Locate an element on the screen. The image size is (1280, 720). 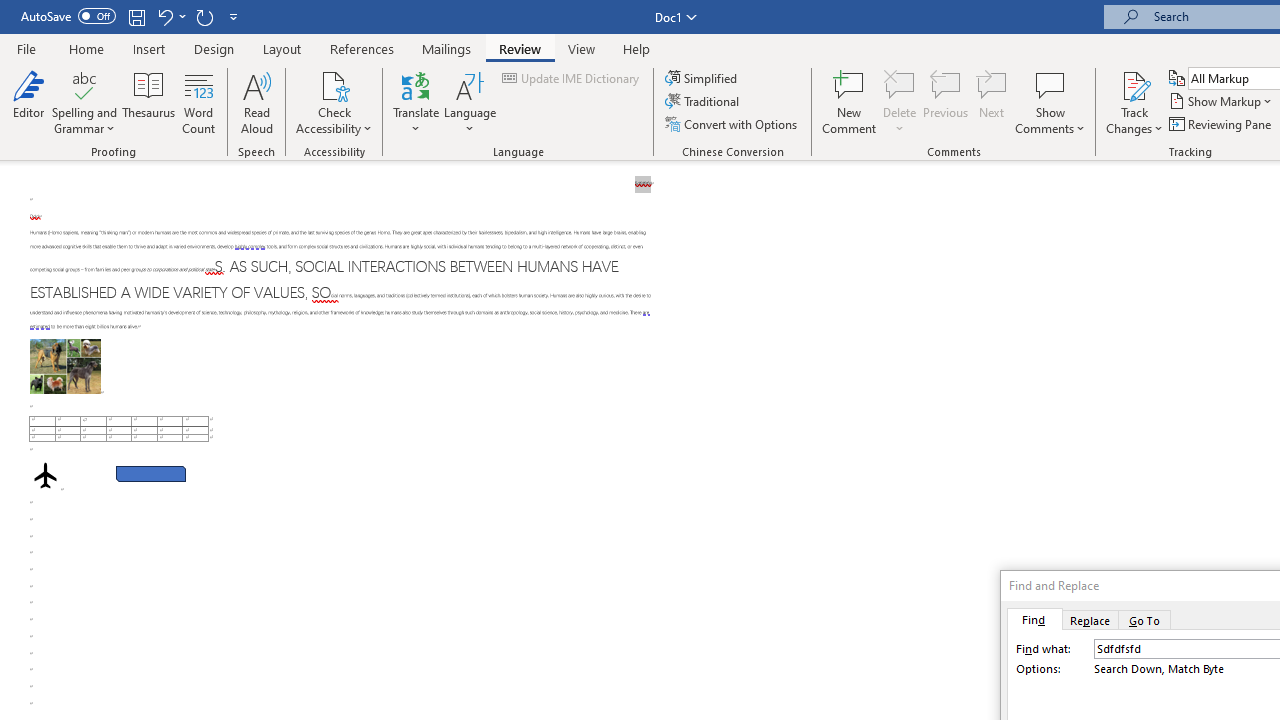
Language is located at coordinates (470, 102).